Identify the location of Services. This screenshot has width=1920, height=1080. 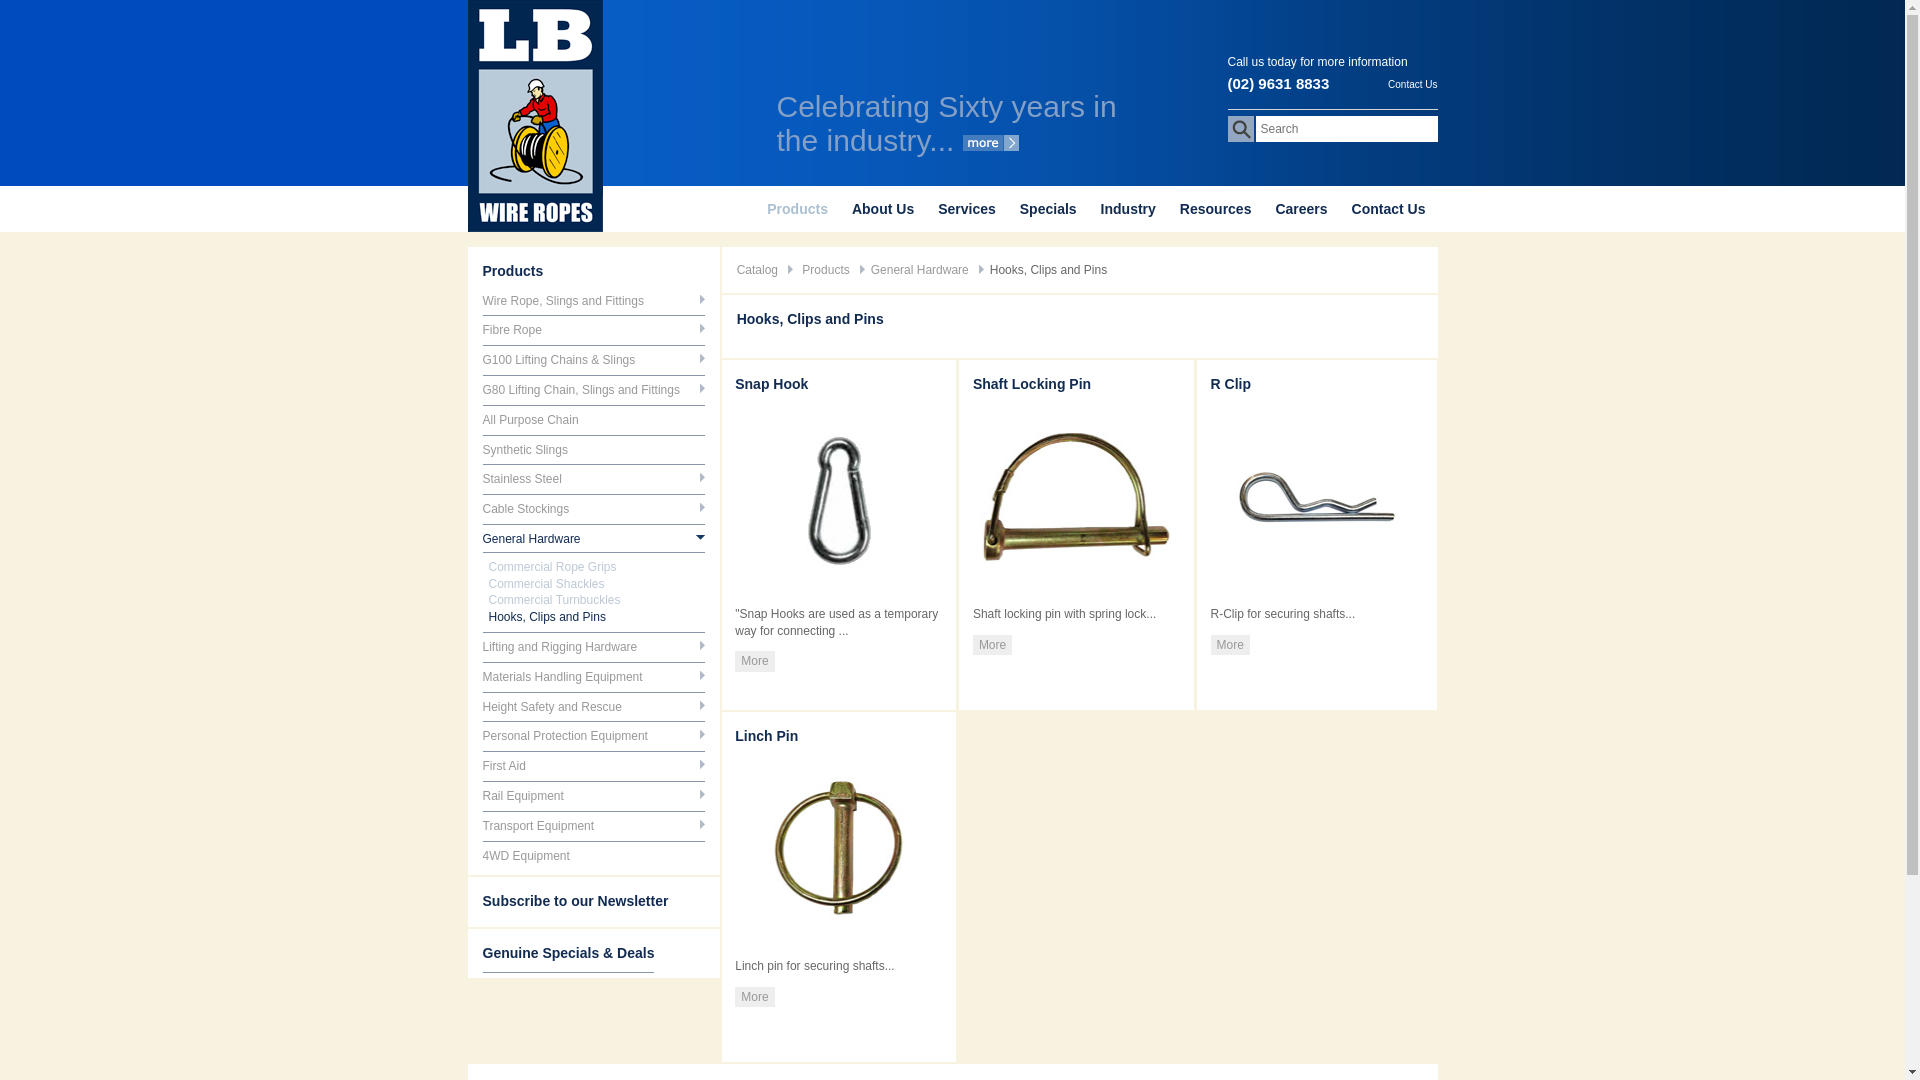
(967, 209).